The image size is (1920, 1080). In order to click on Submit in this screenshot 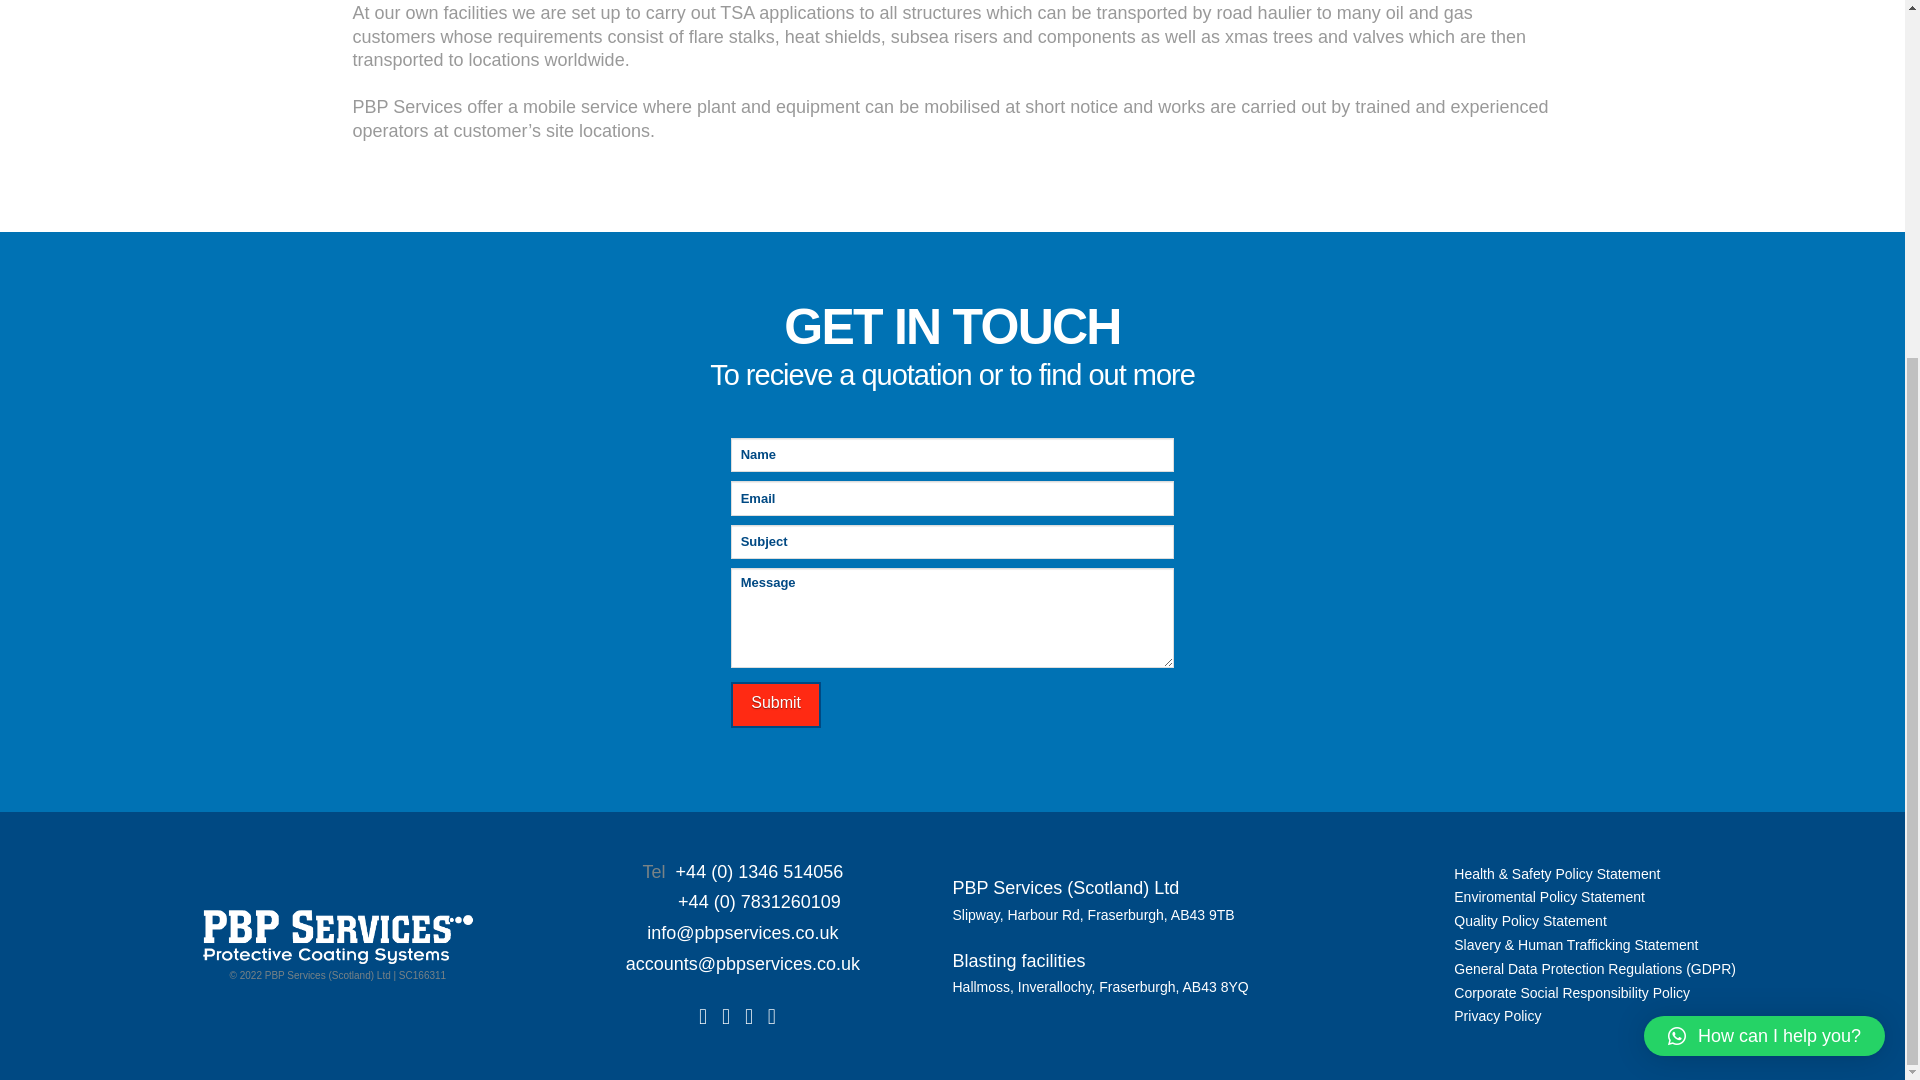, I will do `click(776, 705)`.